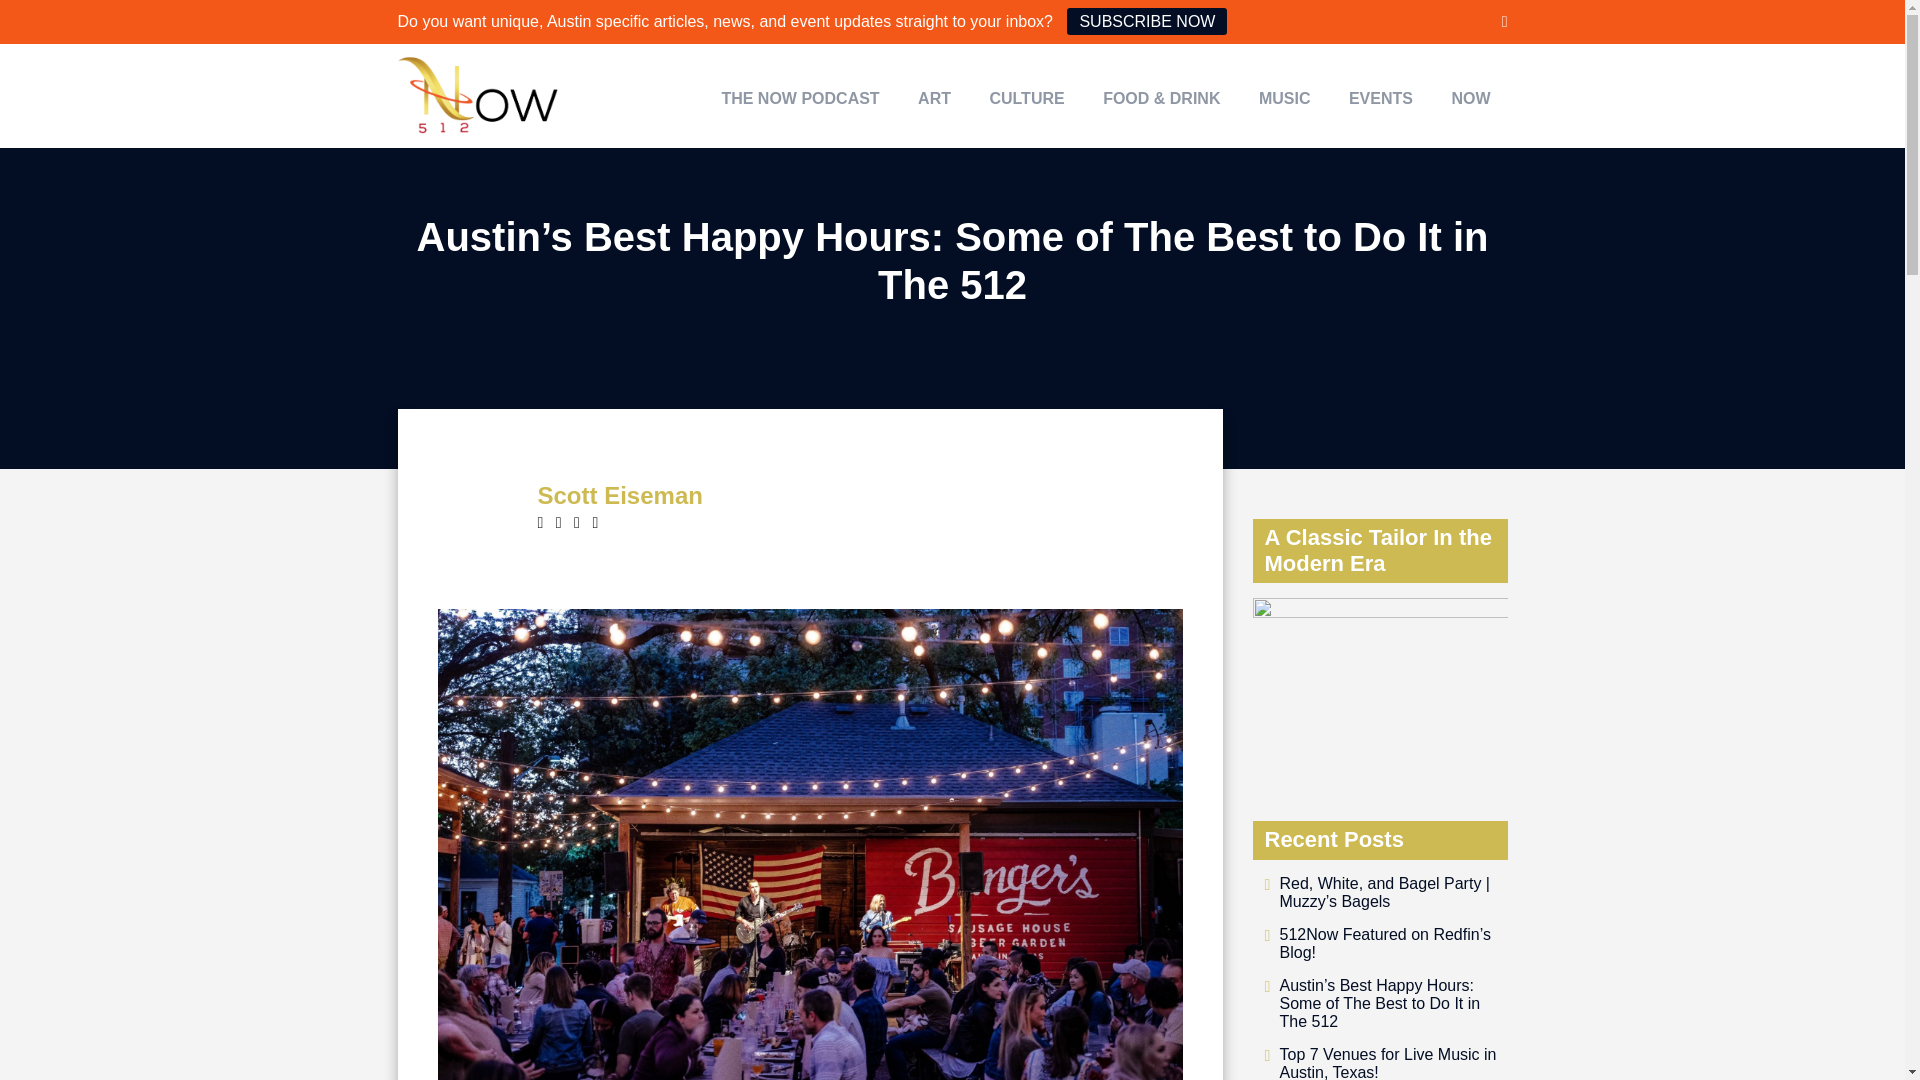  I want to click on CULTURE, so click(1026, 106).